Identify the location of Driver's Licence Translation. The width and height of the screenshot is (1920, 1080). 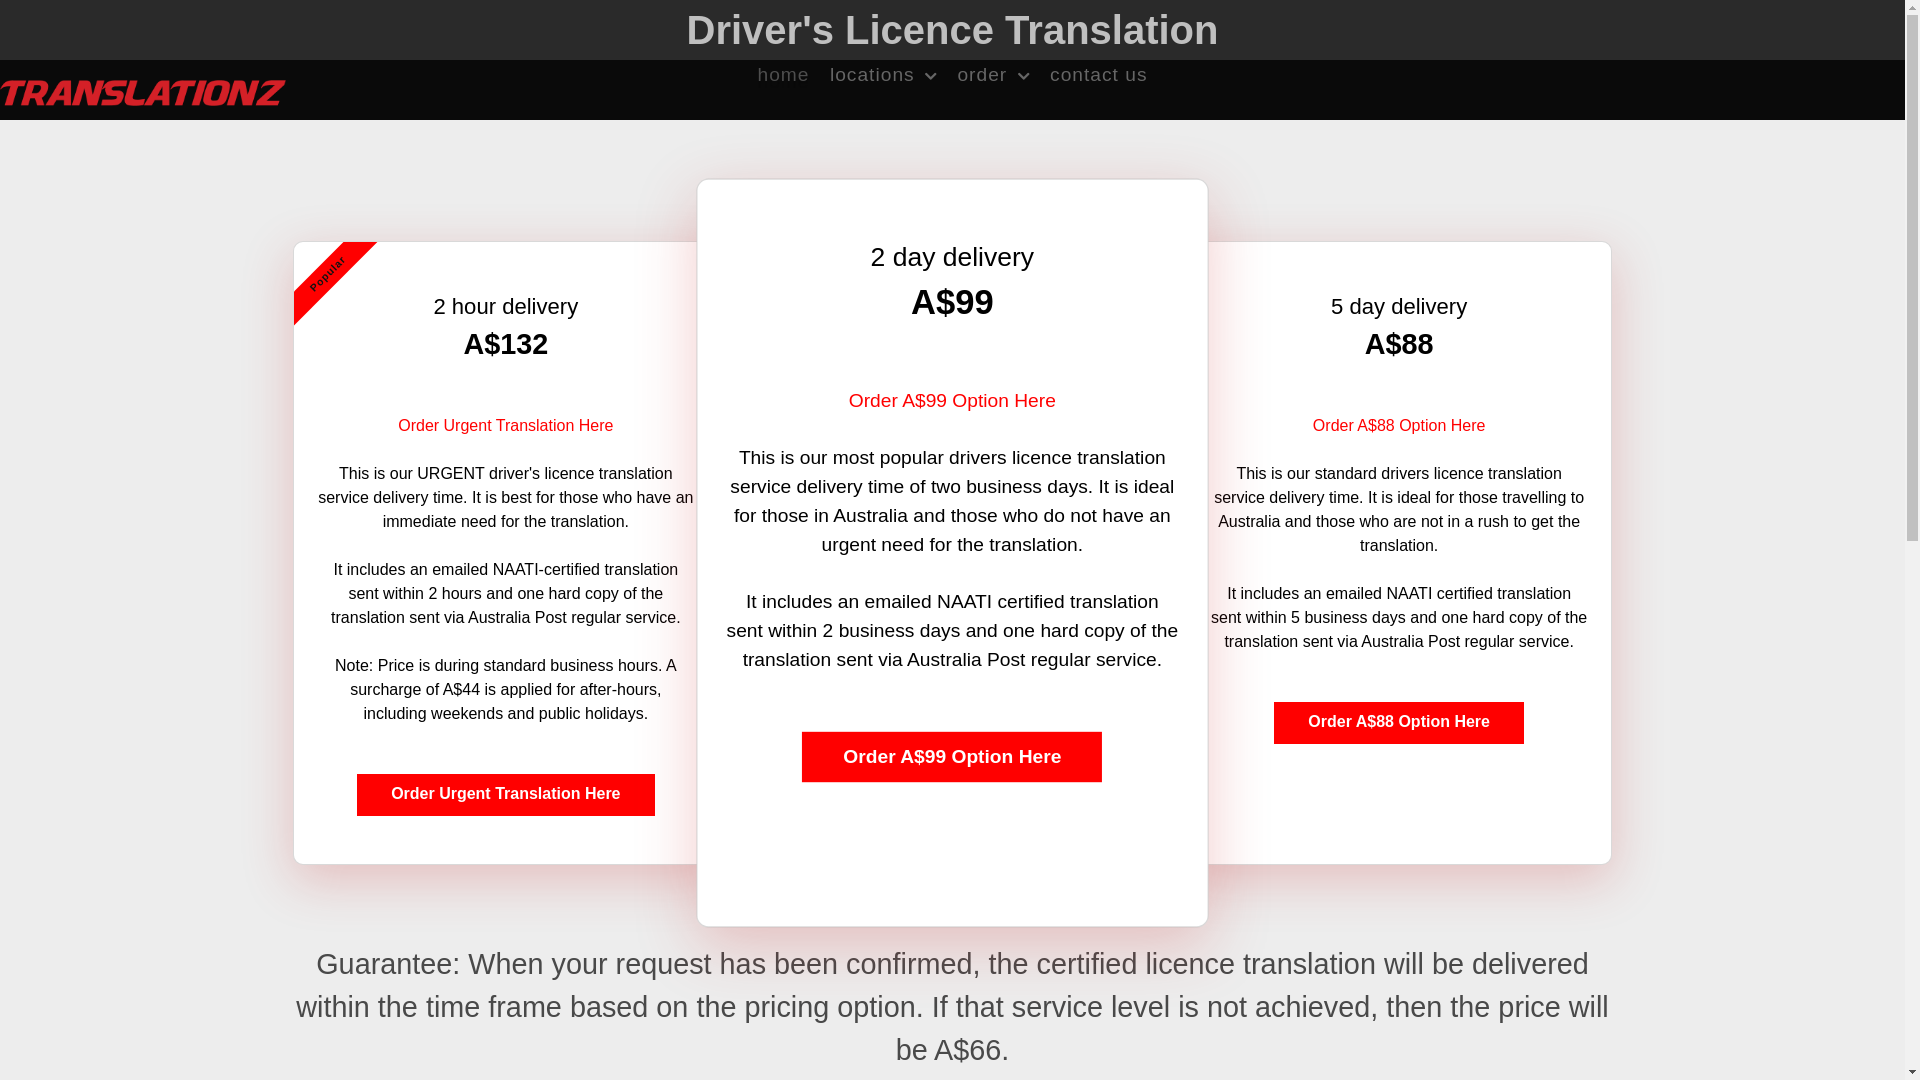
(953, 30).